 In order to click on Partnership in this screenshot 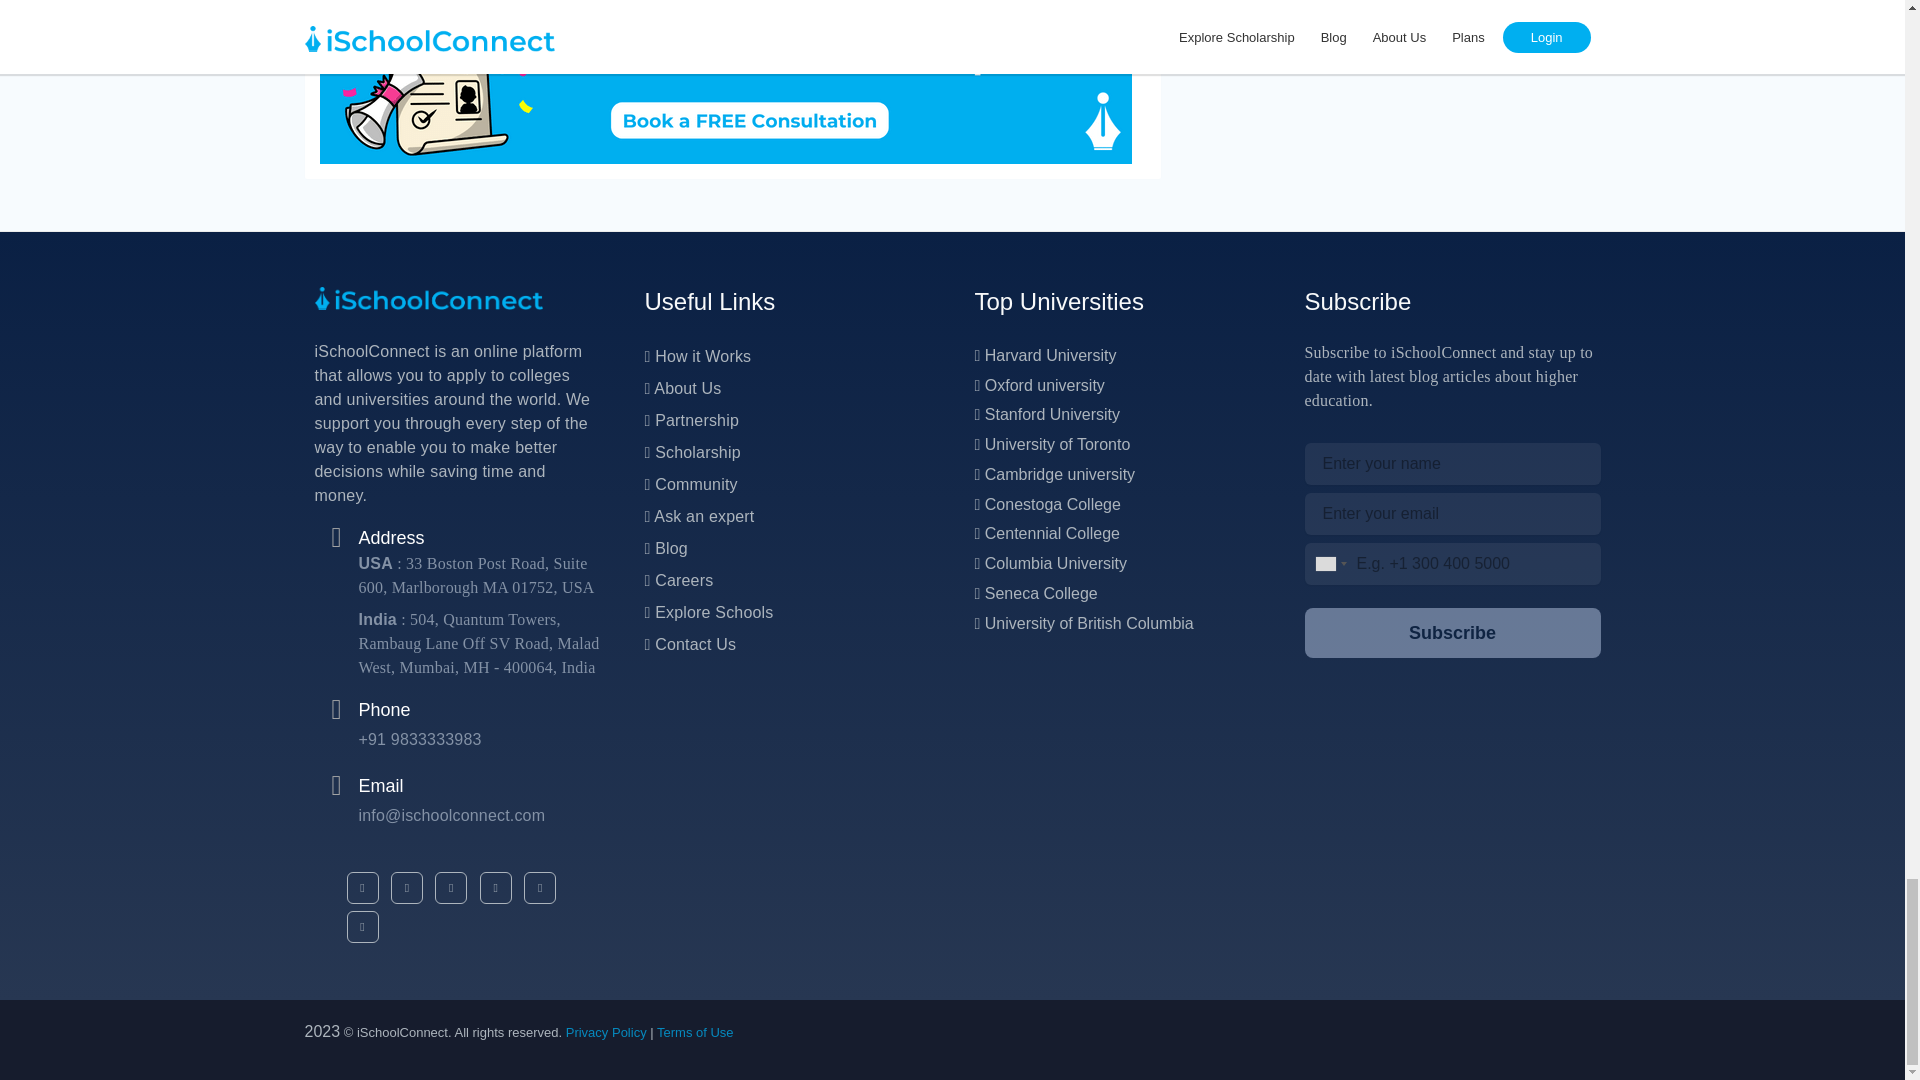, I will do `click(690, 420)`.